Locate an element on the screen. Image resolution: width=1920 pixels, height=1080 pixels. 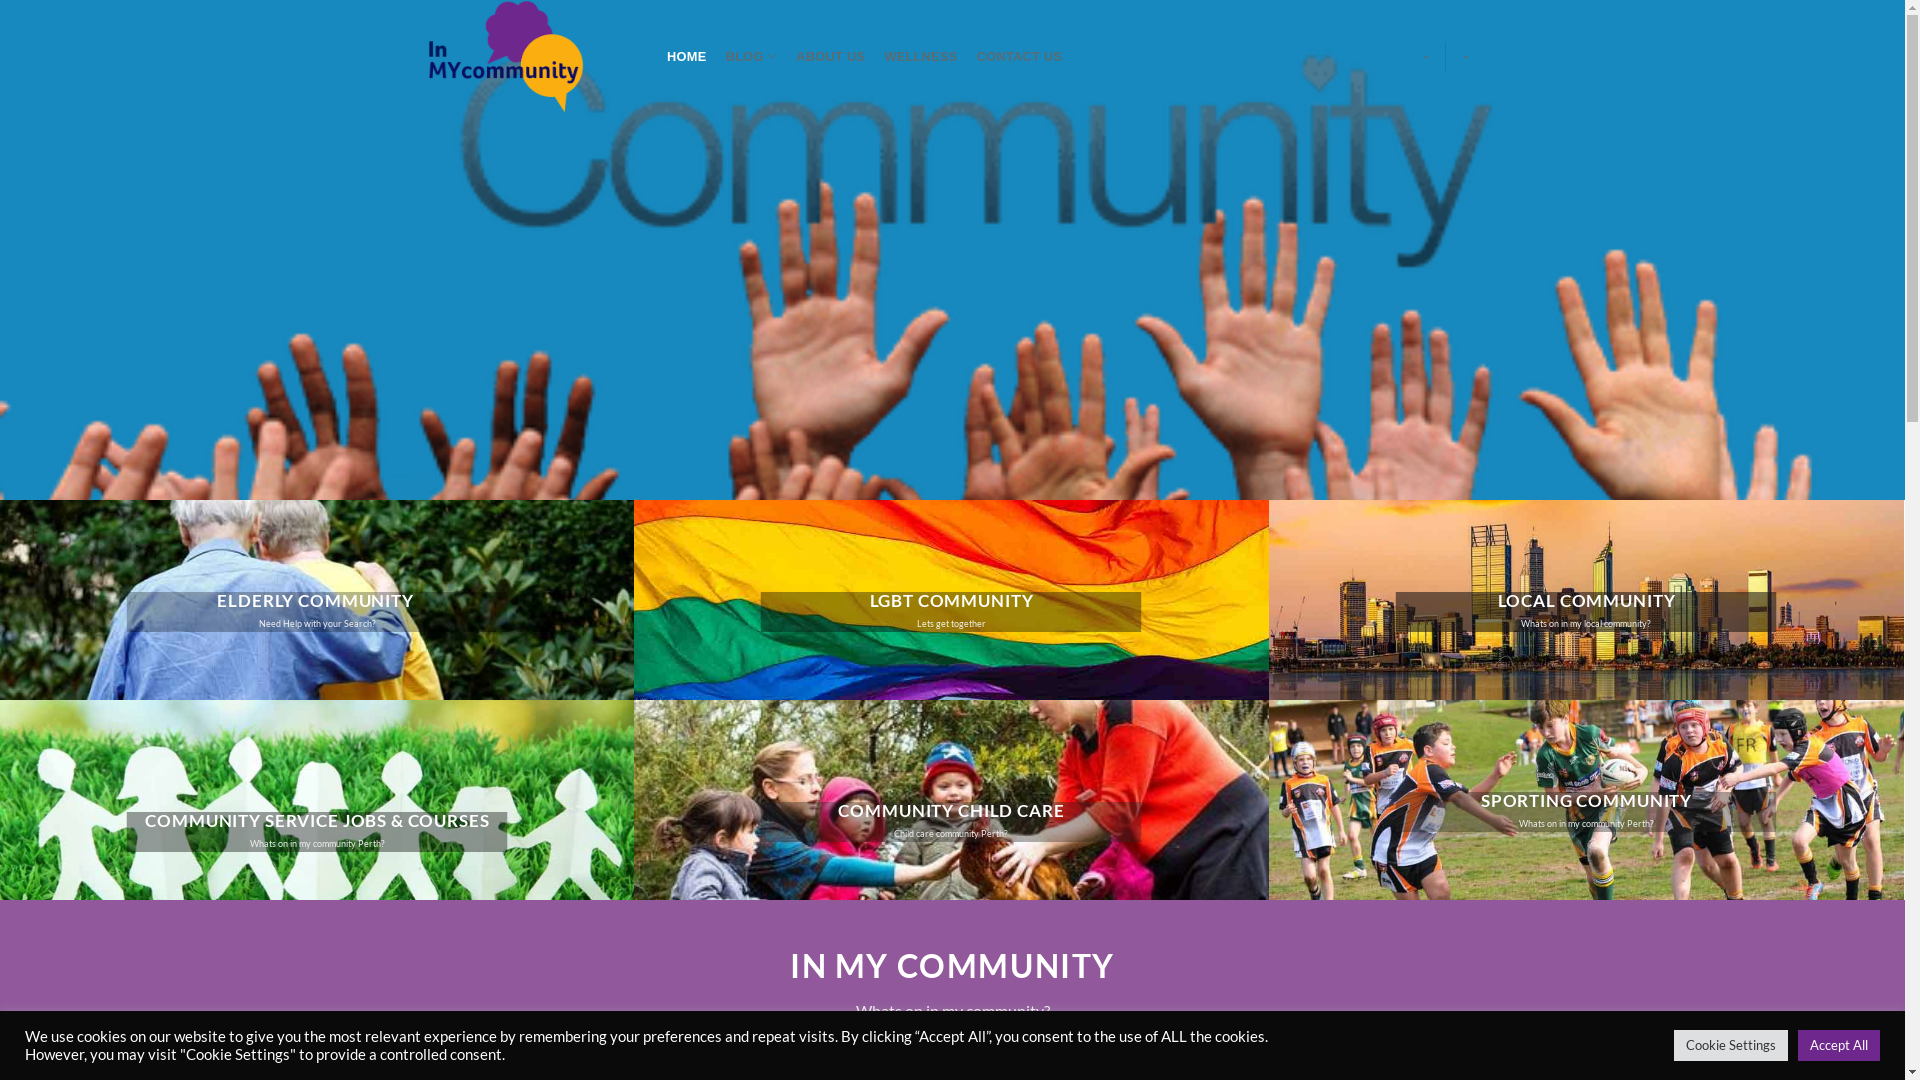
CONTACT US is located at coordinates (1020, 56).